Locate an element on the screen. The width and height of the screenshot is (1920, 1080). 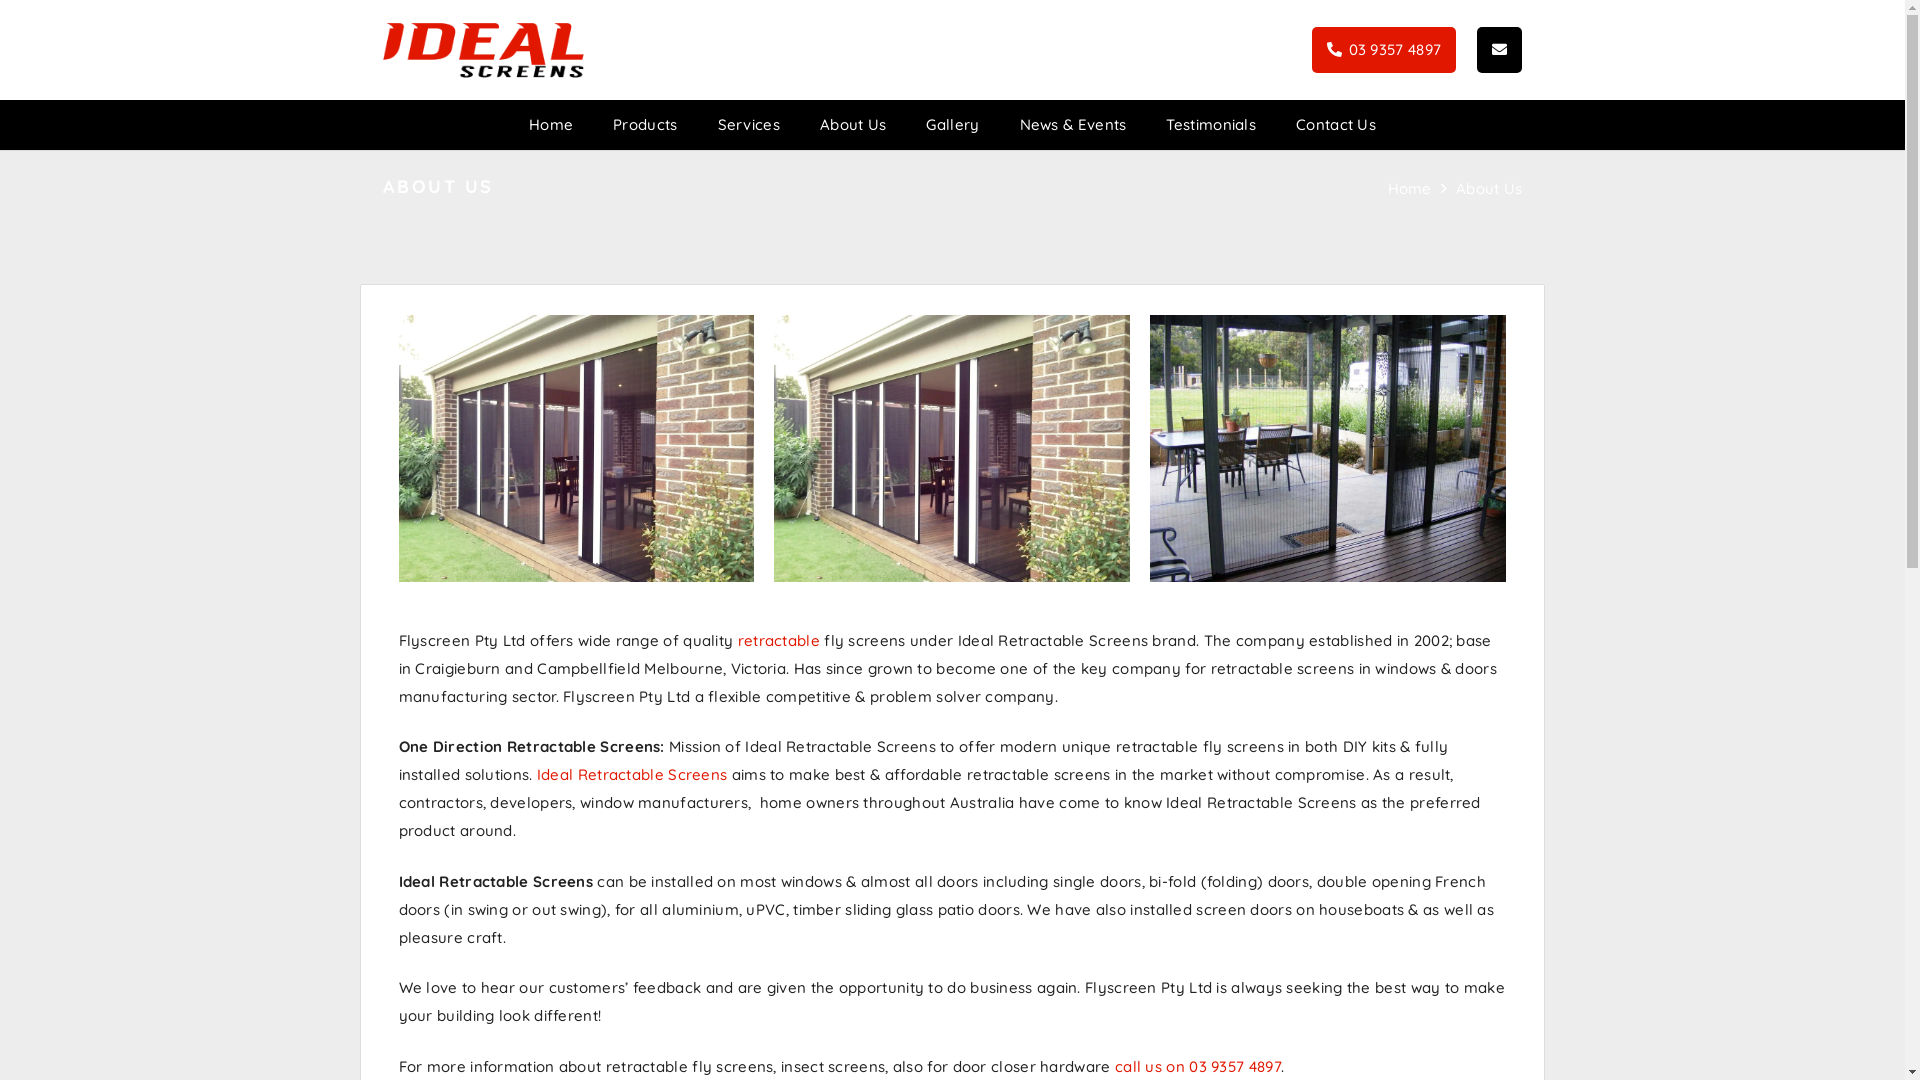
Ideal Retractable Screens is located at coordinates (632, 774).